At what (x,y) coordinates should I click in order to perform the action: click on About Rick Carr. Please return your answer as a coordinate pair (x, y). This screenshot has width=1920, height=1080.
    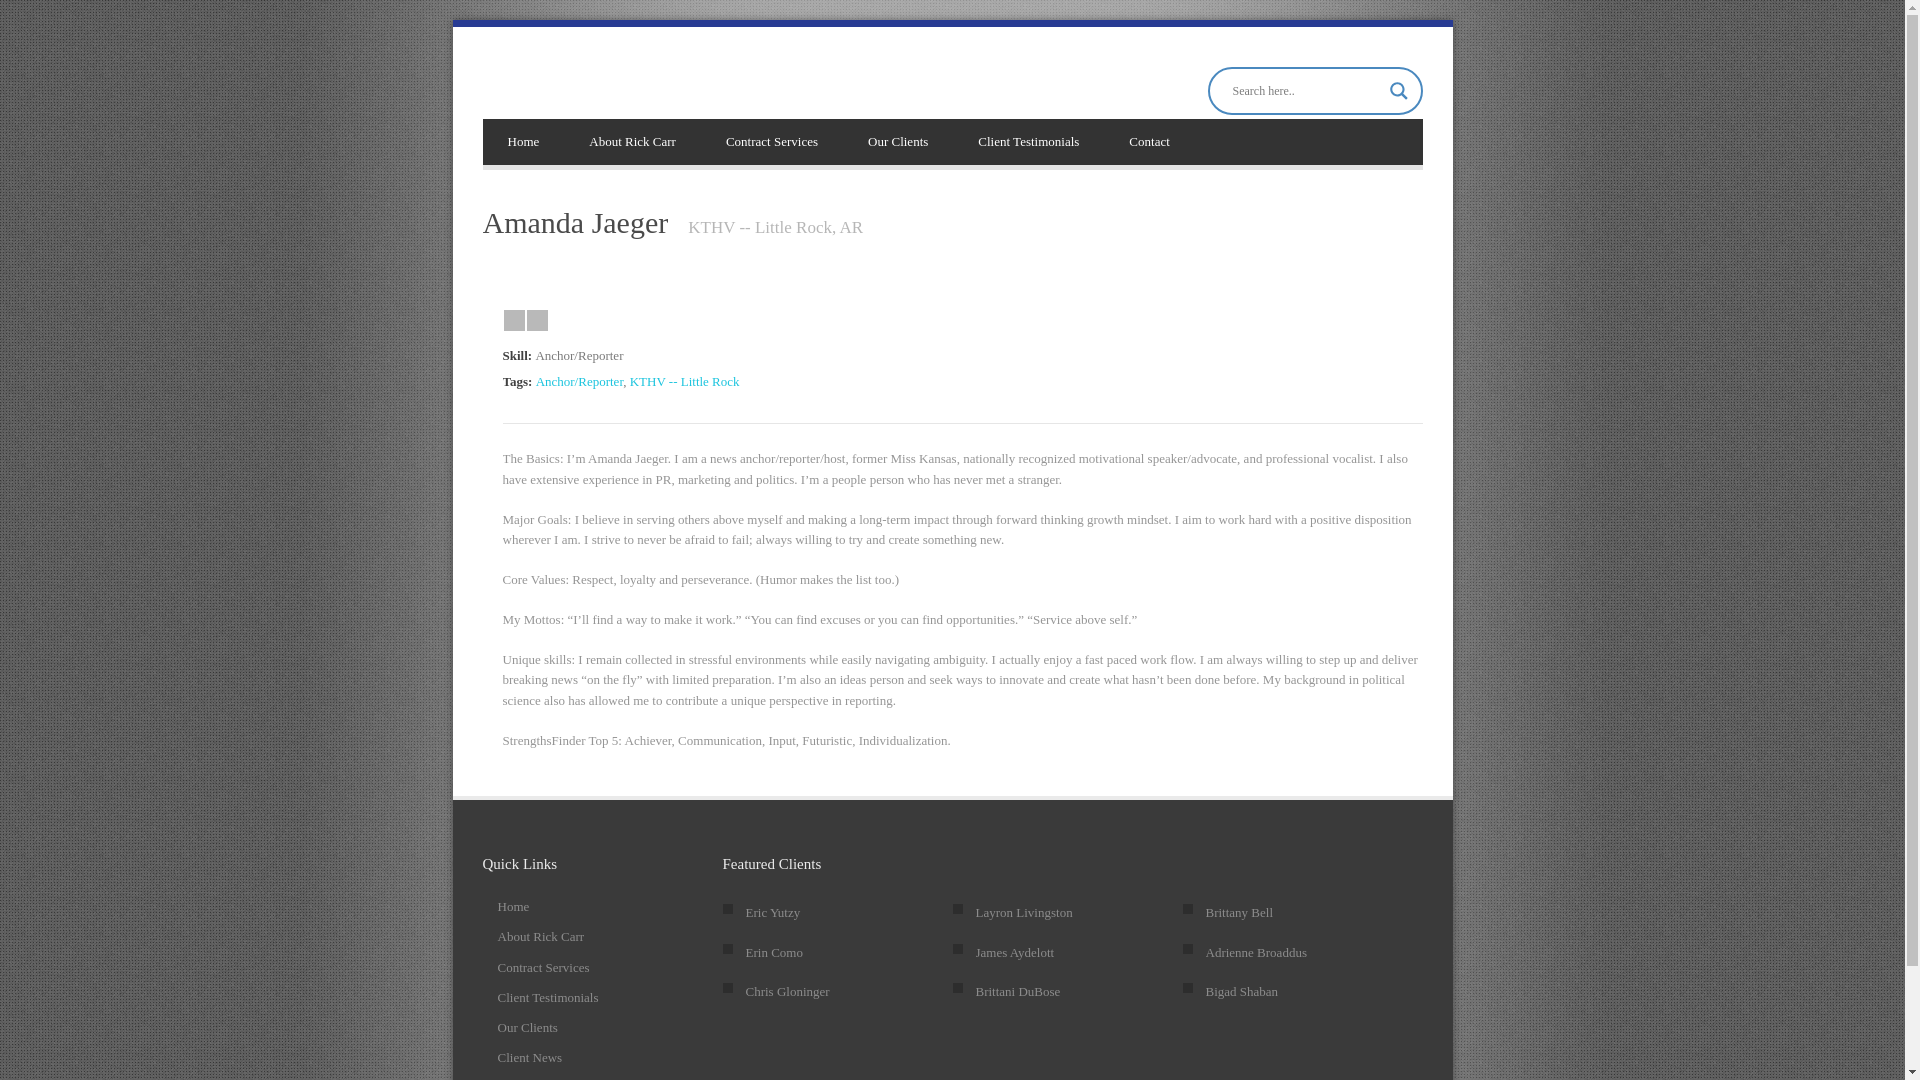
    Looking at the image, I should click on (541, 936).